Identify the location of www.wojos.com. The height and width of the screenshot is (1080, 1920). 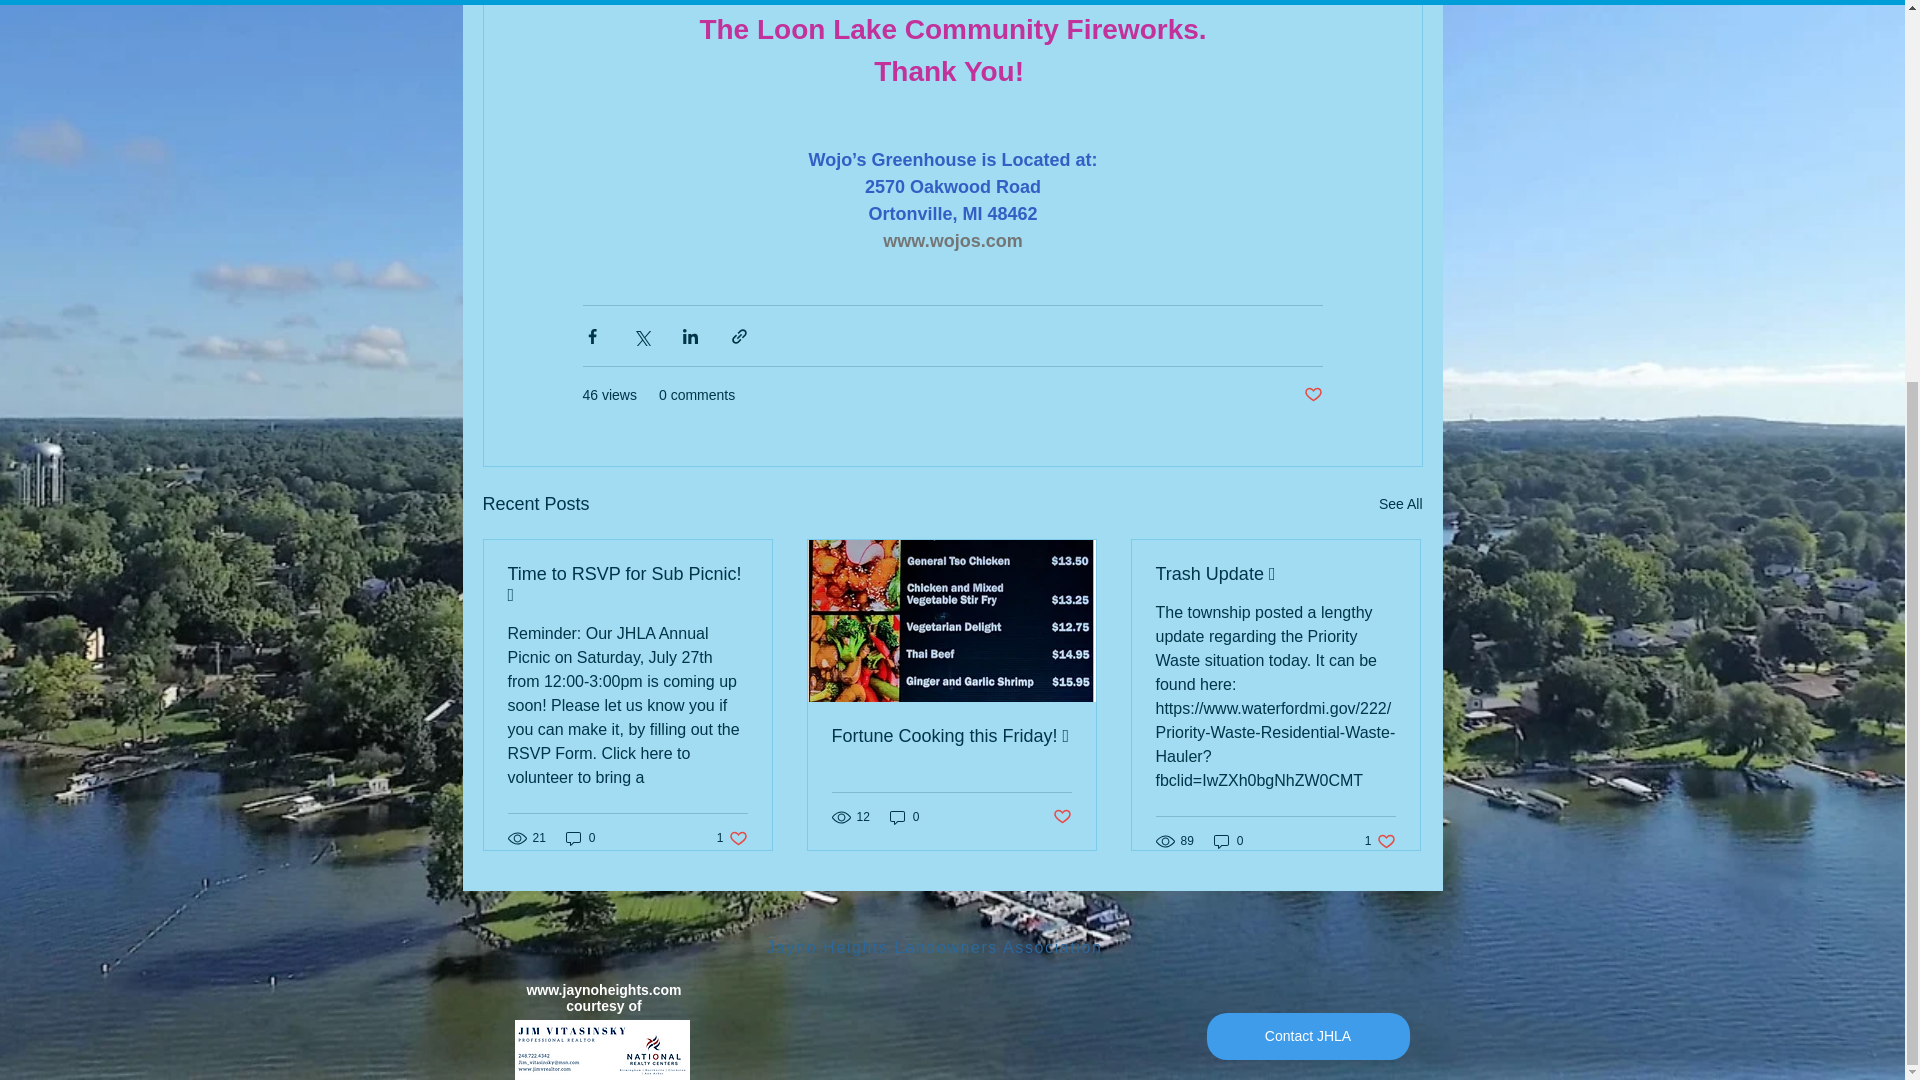
(1380, 841).